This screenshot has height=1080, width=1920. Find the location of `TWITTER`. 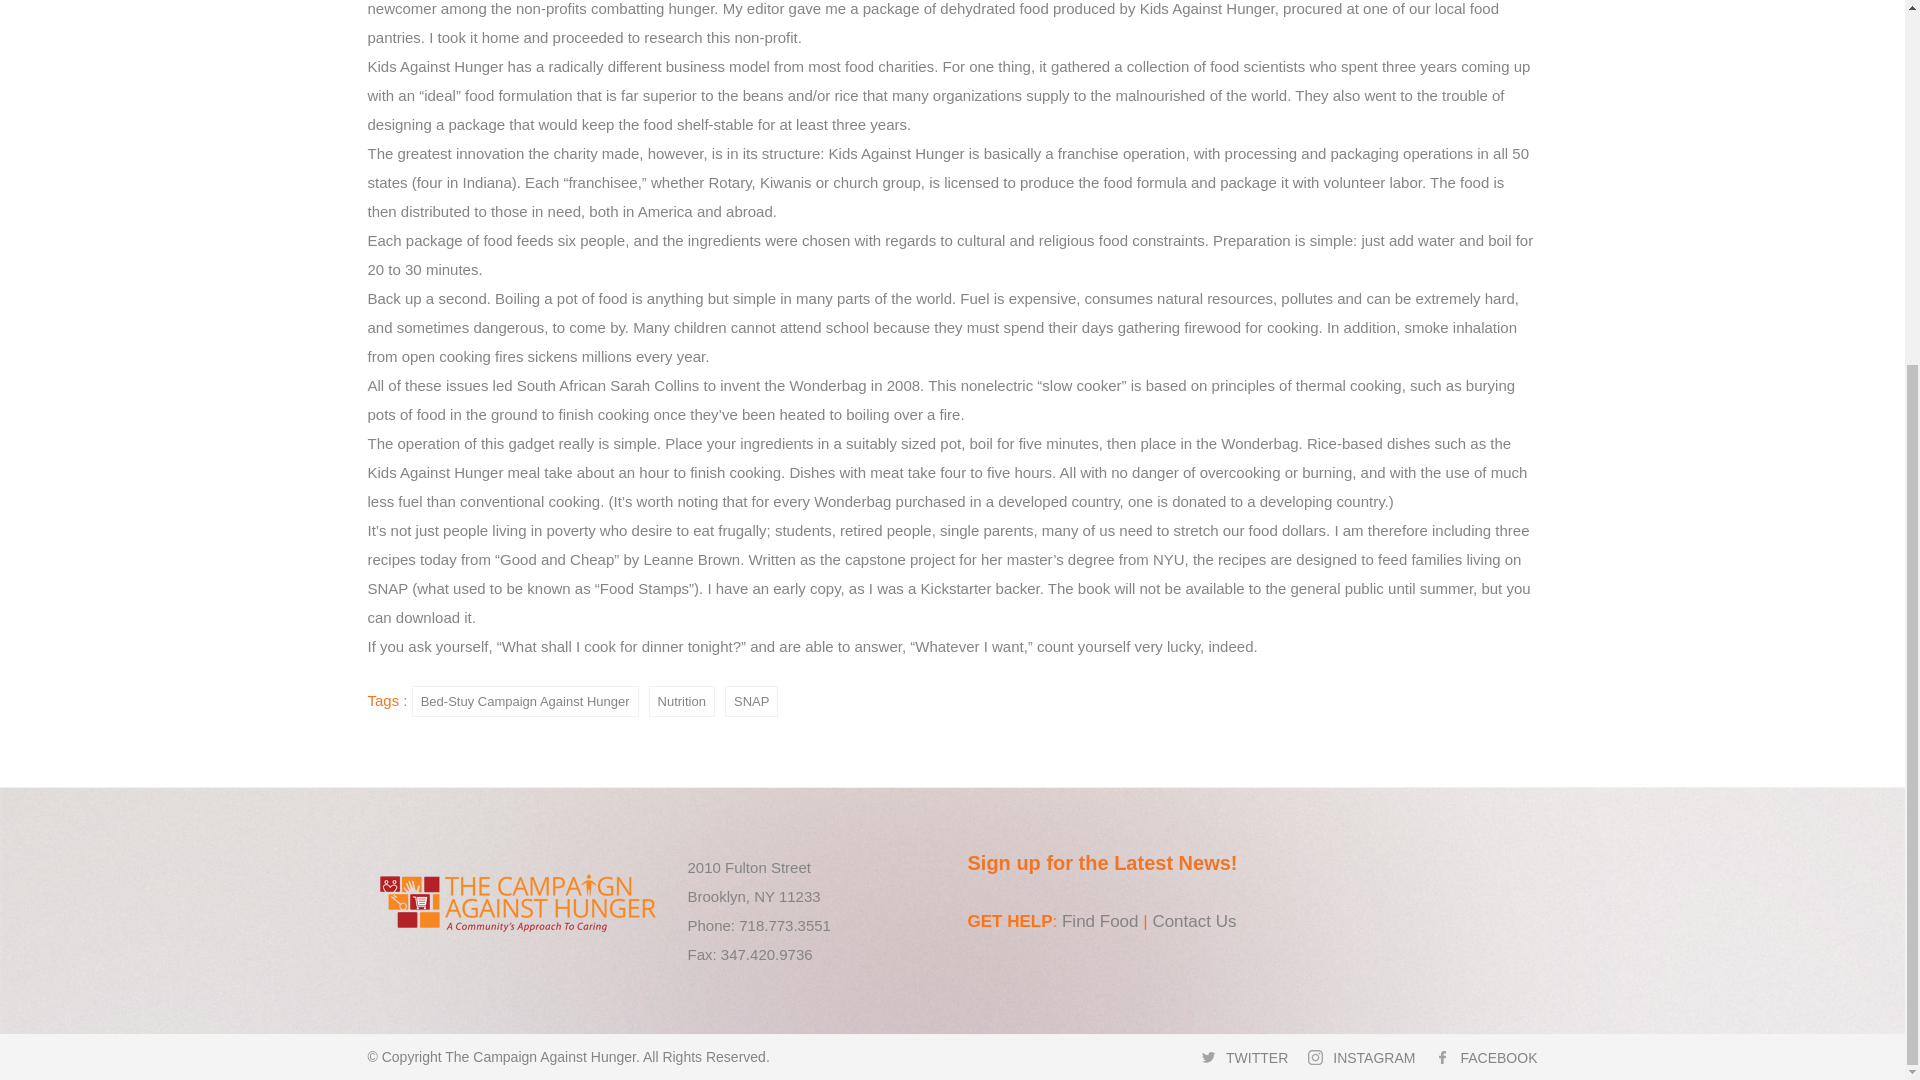

TWITTER is located at coordinates (1257, 1056).